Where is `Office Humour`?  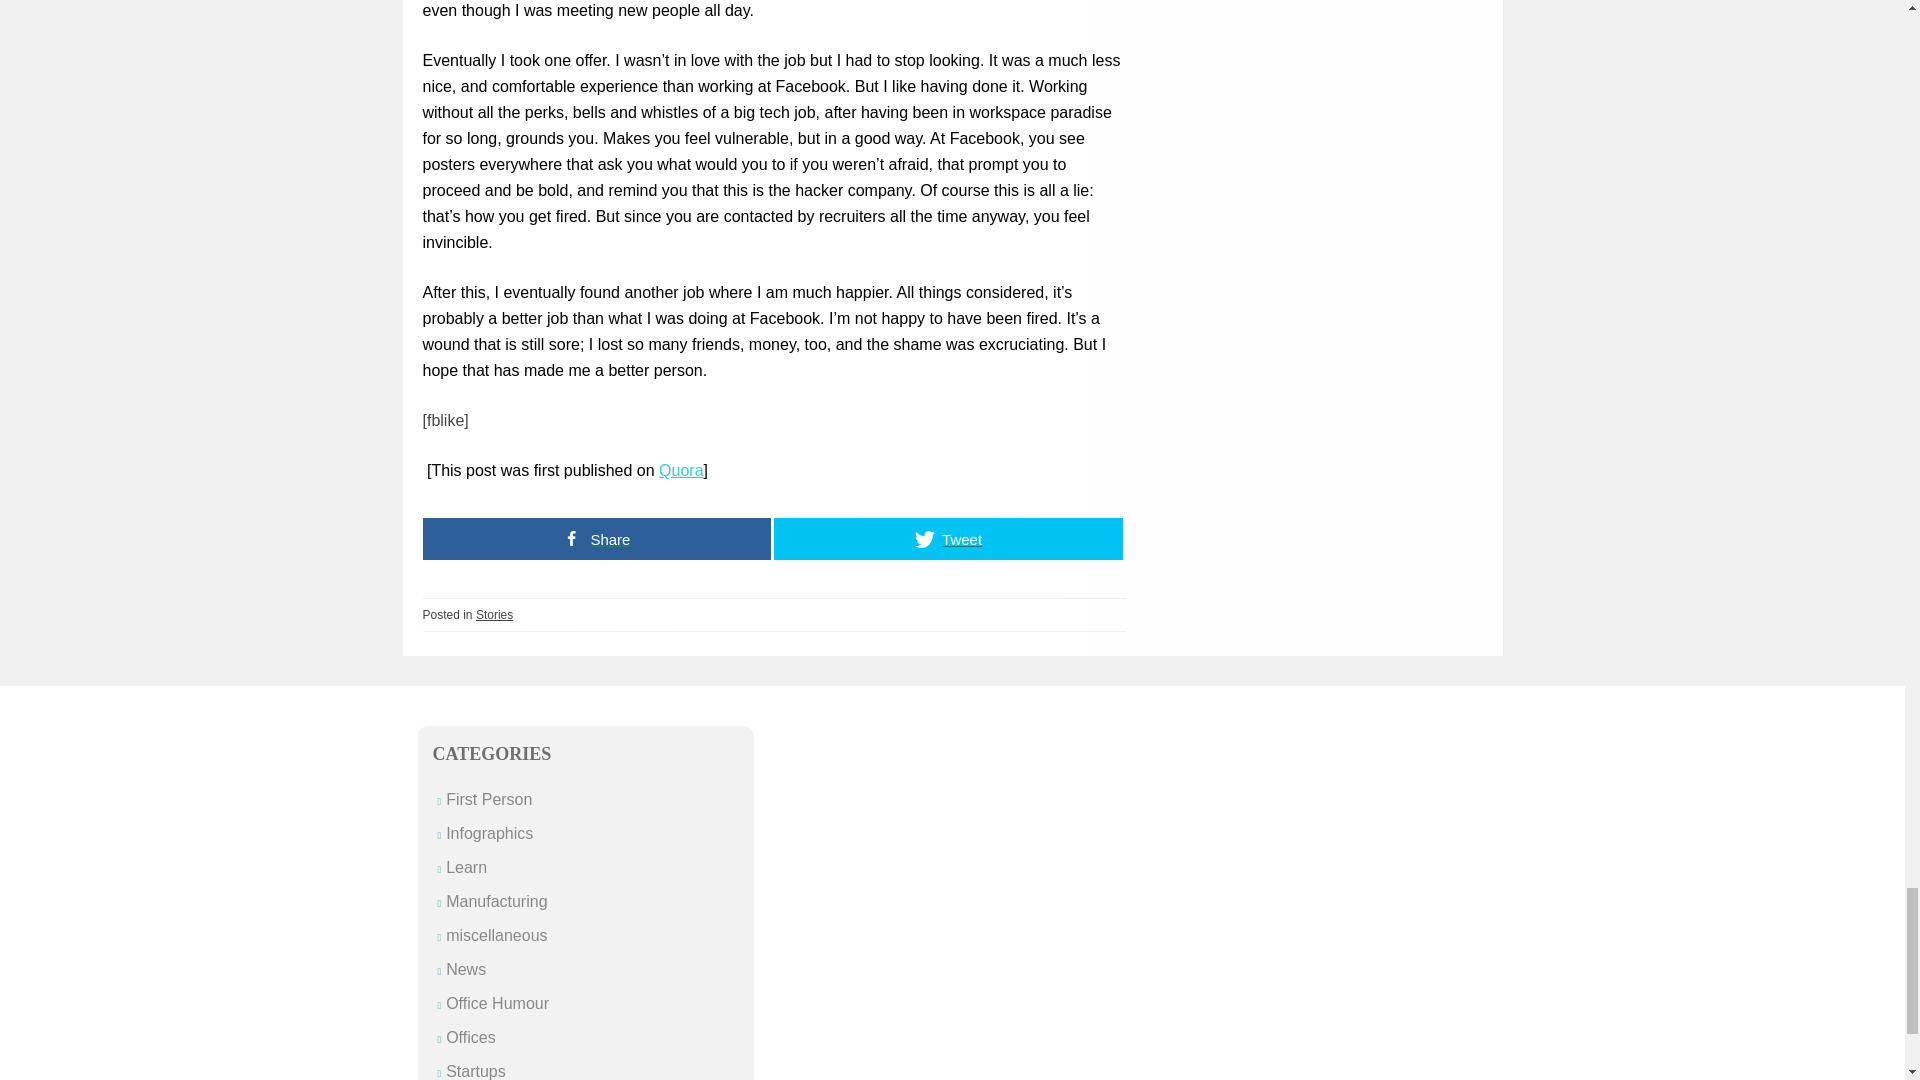
Office Humour is located at coordinates (497, 1002).